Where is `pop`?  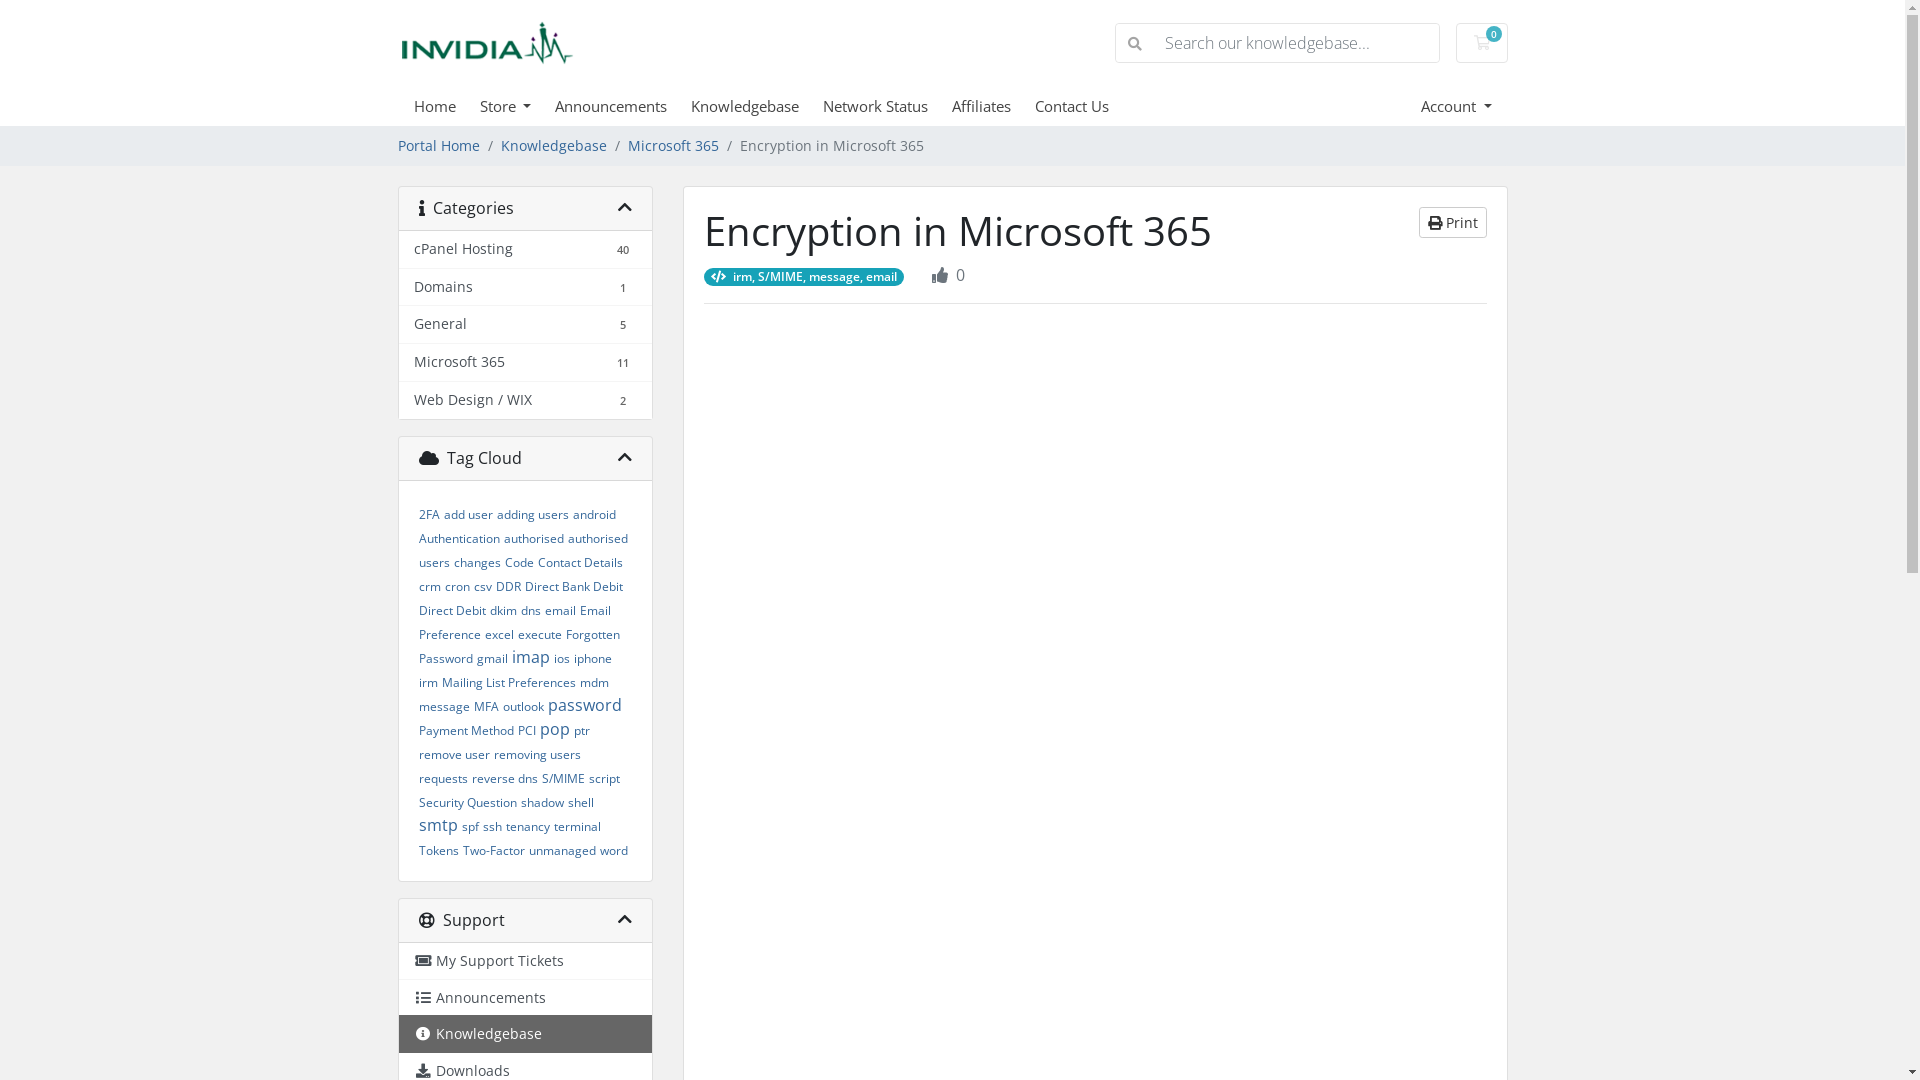 pop is located at coordinates (555, 729).